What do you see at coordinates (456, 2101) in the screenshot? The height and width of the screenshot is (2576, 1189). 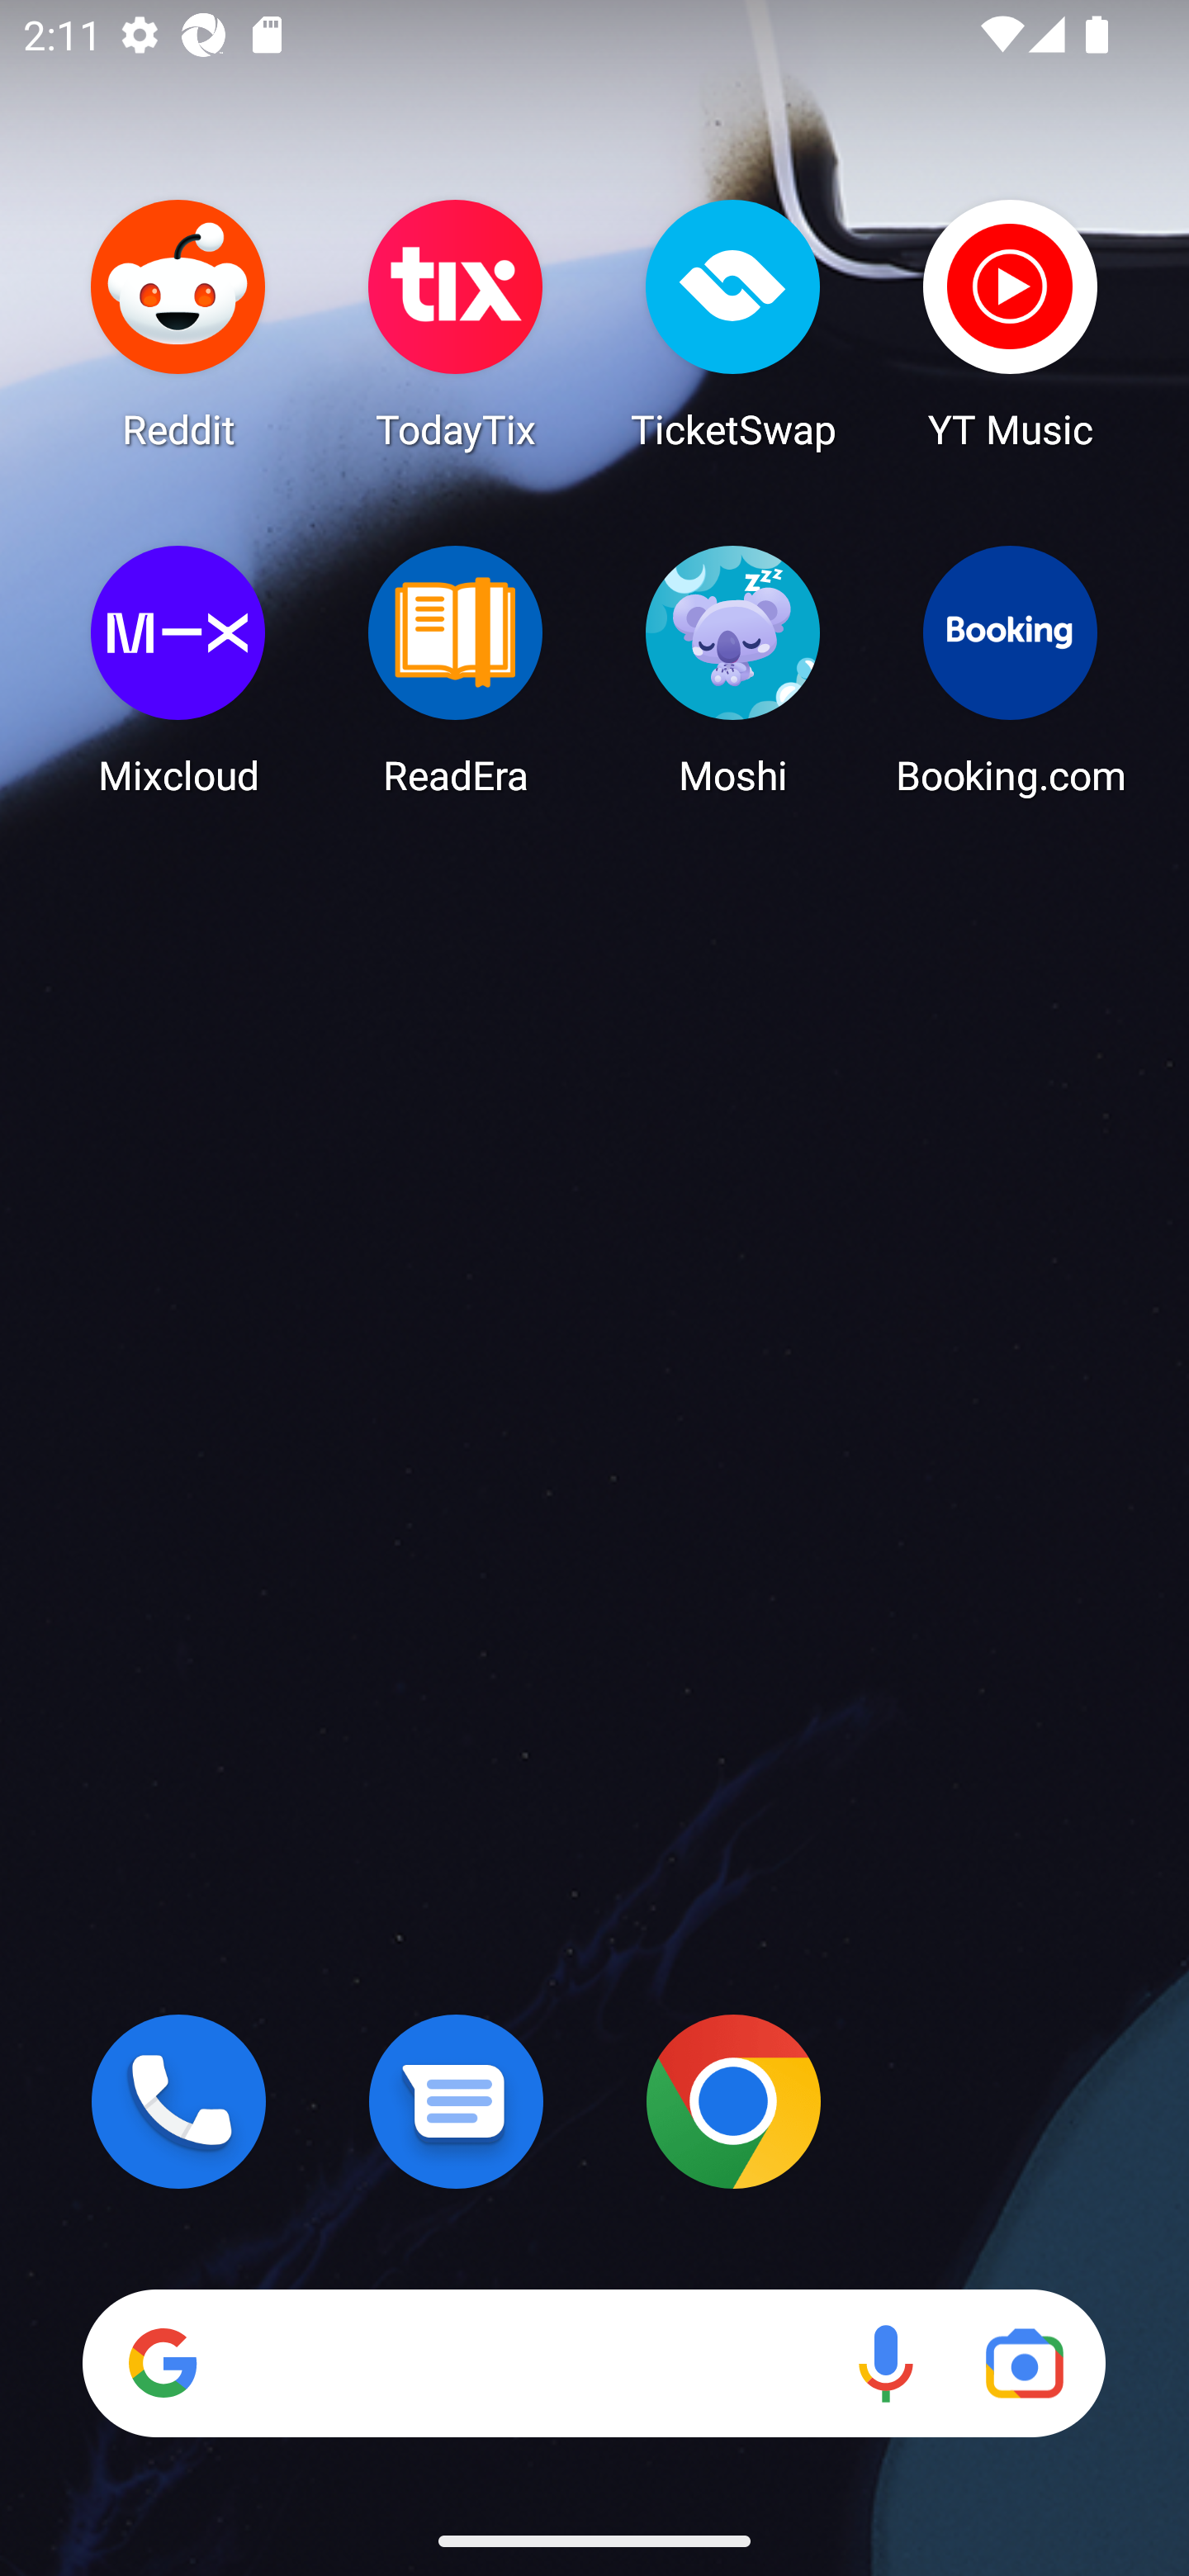 I see `Messages` at bounding box center [456, 2101].